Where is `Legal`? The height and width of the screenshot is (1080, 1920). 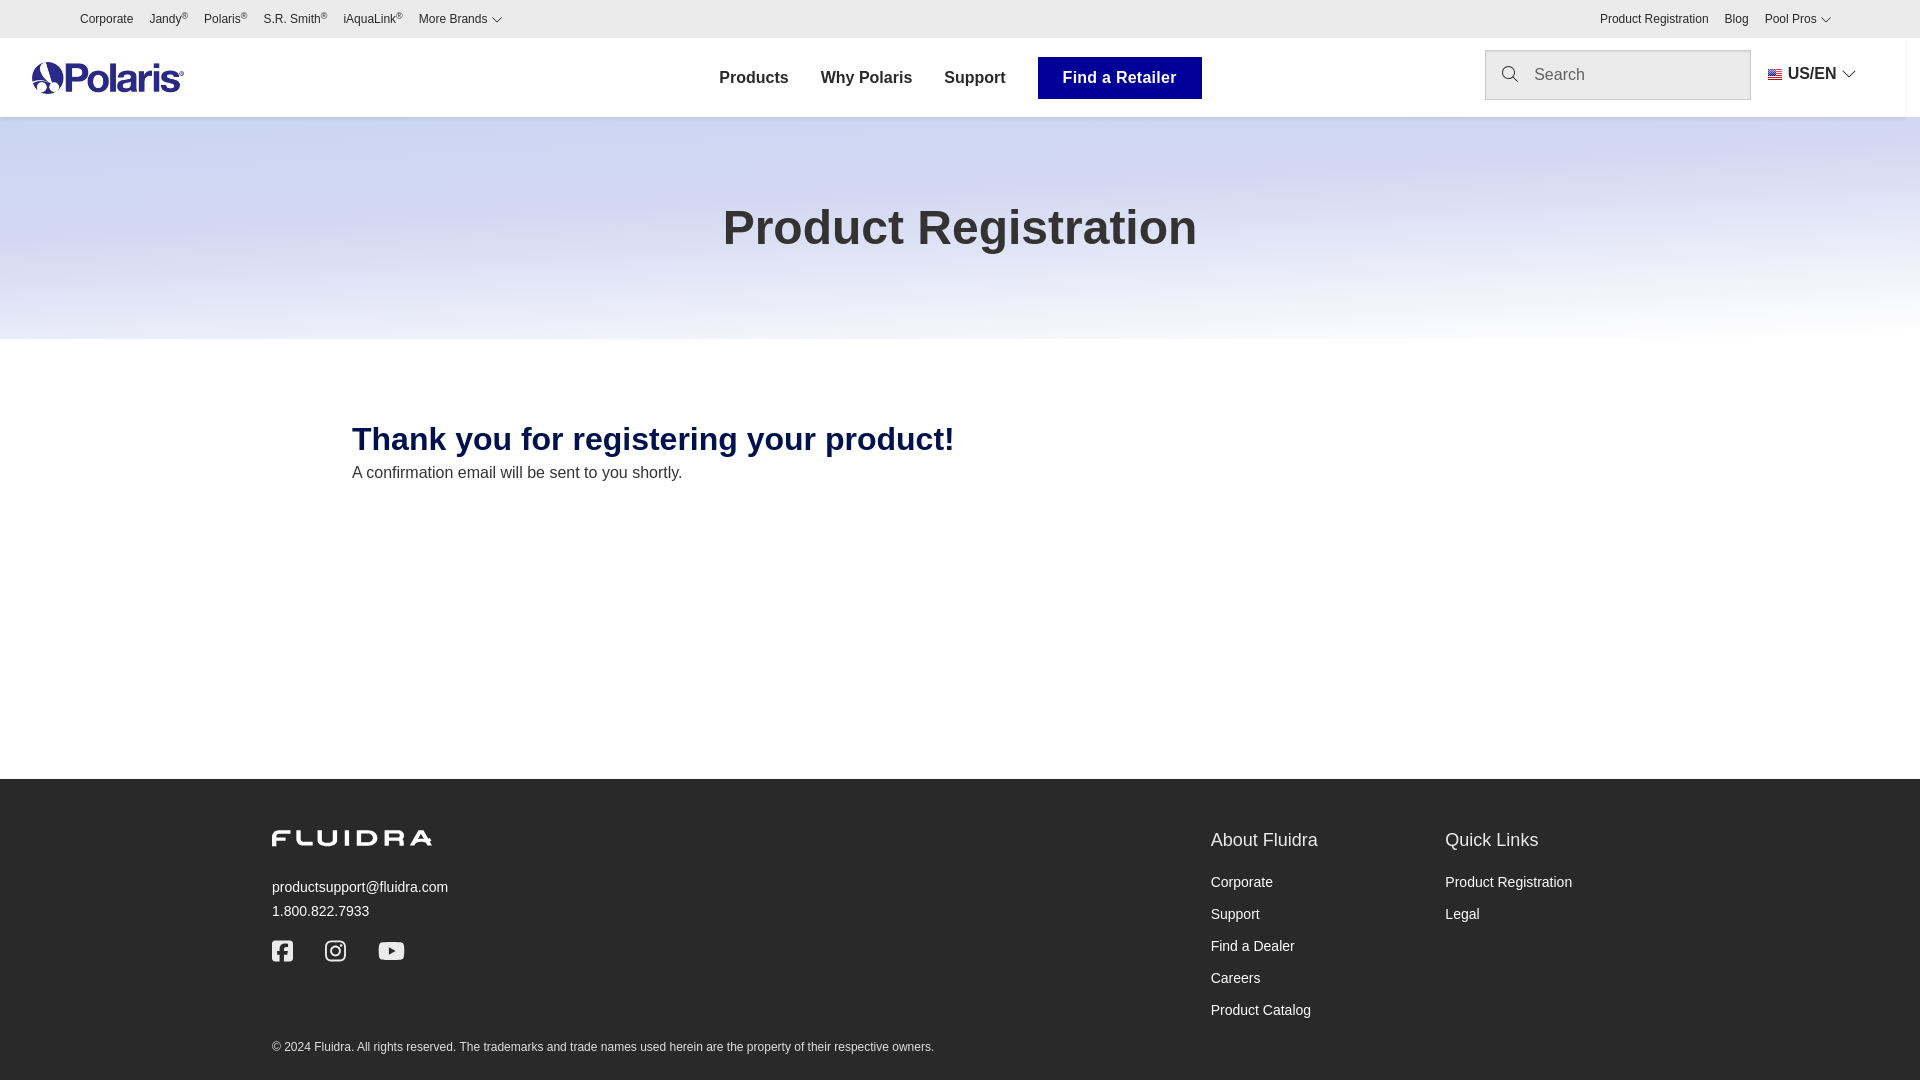 Legal is located at coordinates (1462, 914).